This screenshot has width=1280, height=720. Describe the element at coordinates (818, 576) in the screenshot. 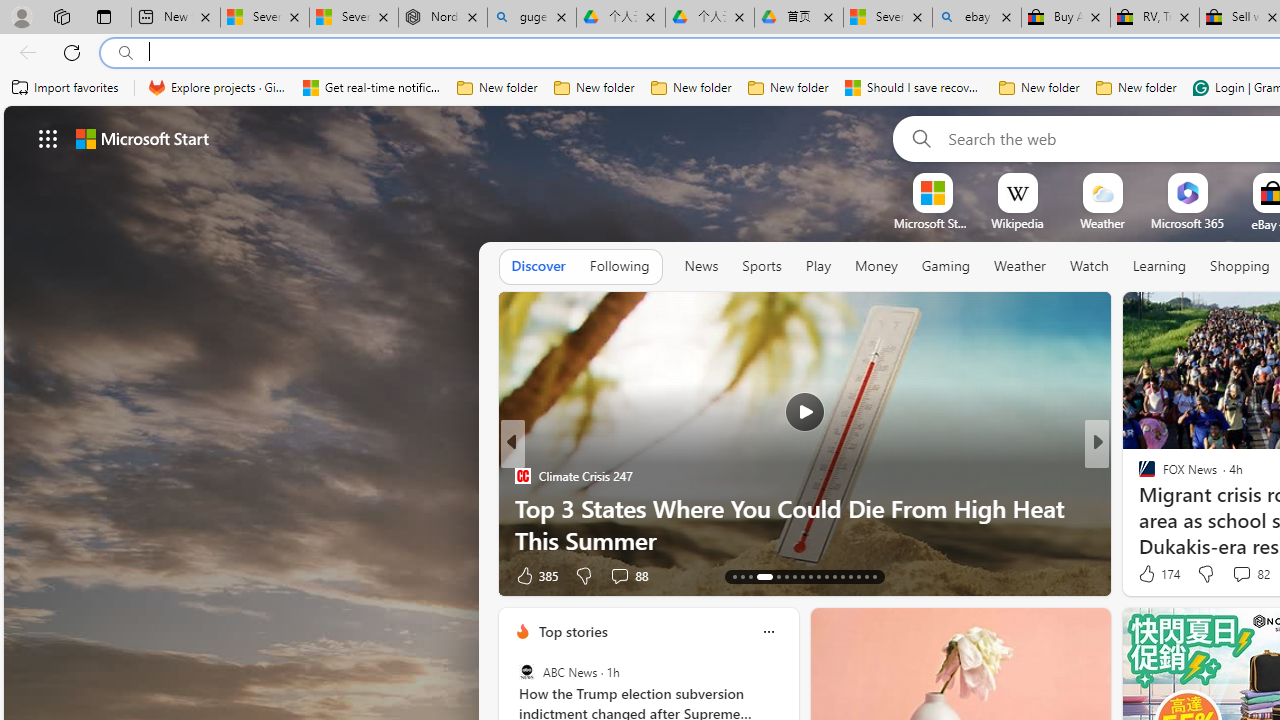

I see `AutomationID: tab-22` at that location.